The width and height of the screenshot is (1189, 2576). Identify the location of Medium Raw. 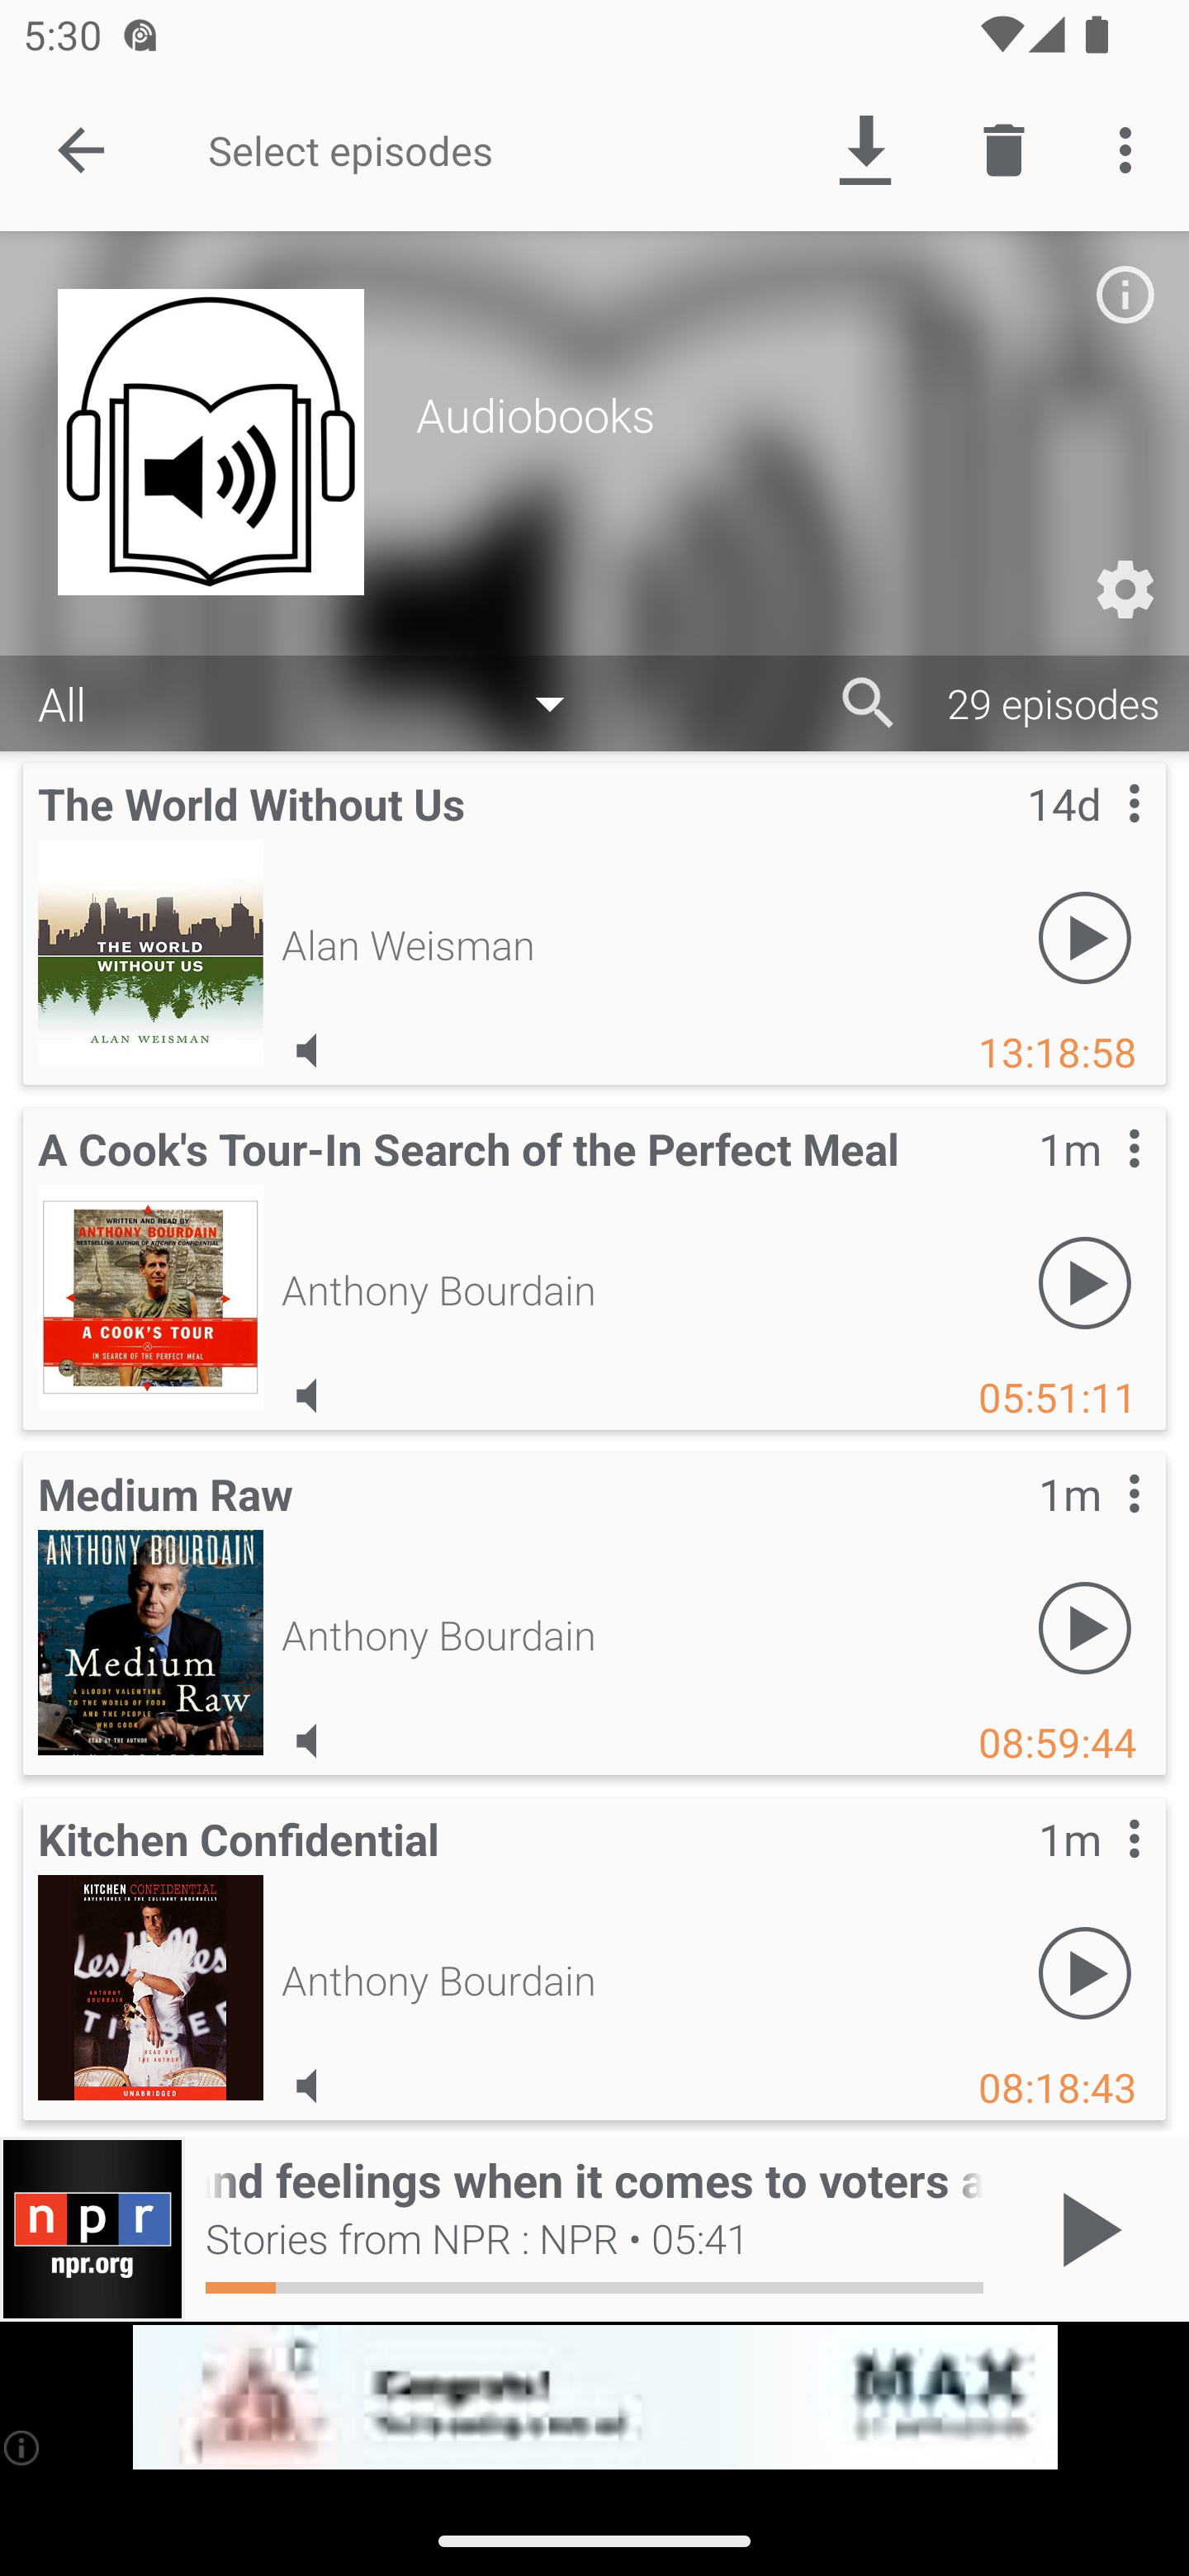
(150, 1641).